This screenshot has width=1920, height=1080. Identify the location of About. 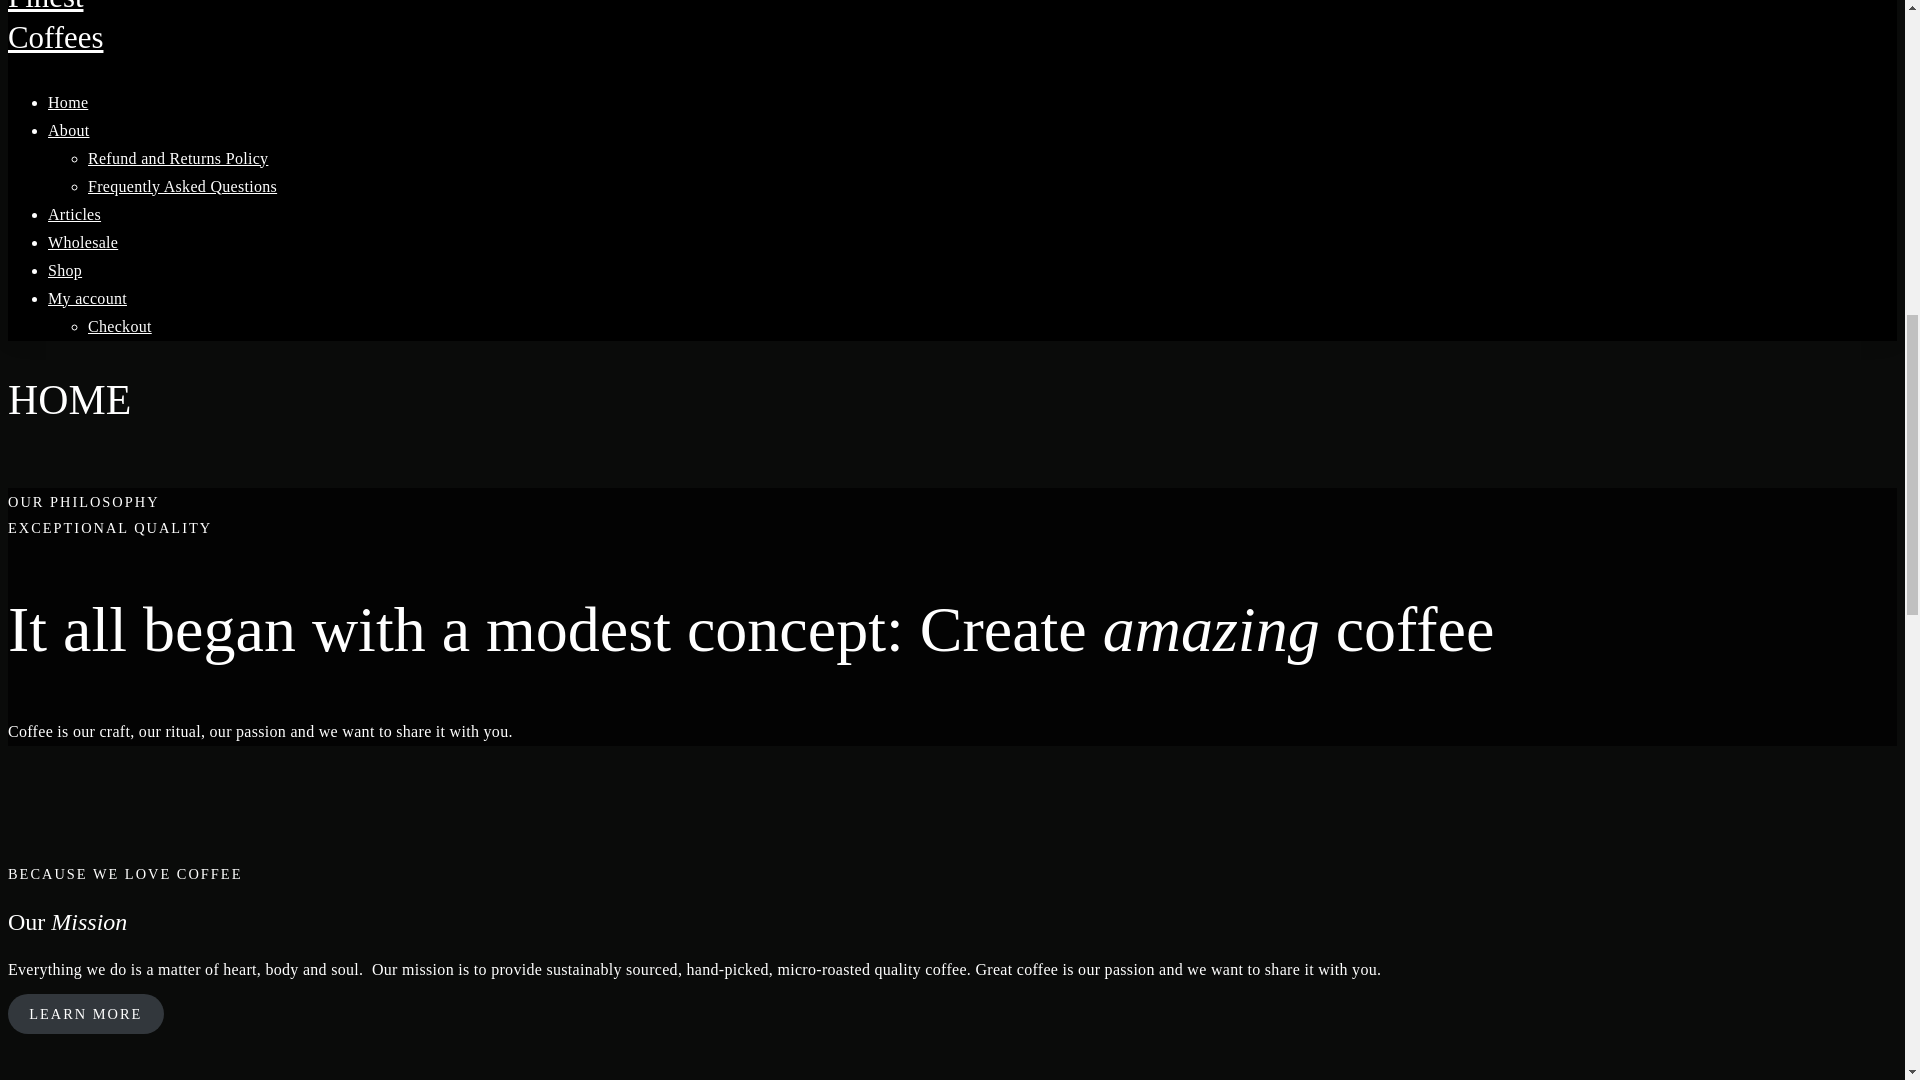
(69, 130).